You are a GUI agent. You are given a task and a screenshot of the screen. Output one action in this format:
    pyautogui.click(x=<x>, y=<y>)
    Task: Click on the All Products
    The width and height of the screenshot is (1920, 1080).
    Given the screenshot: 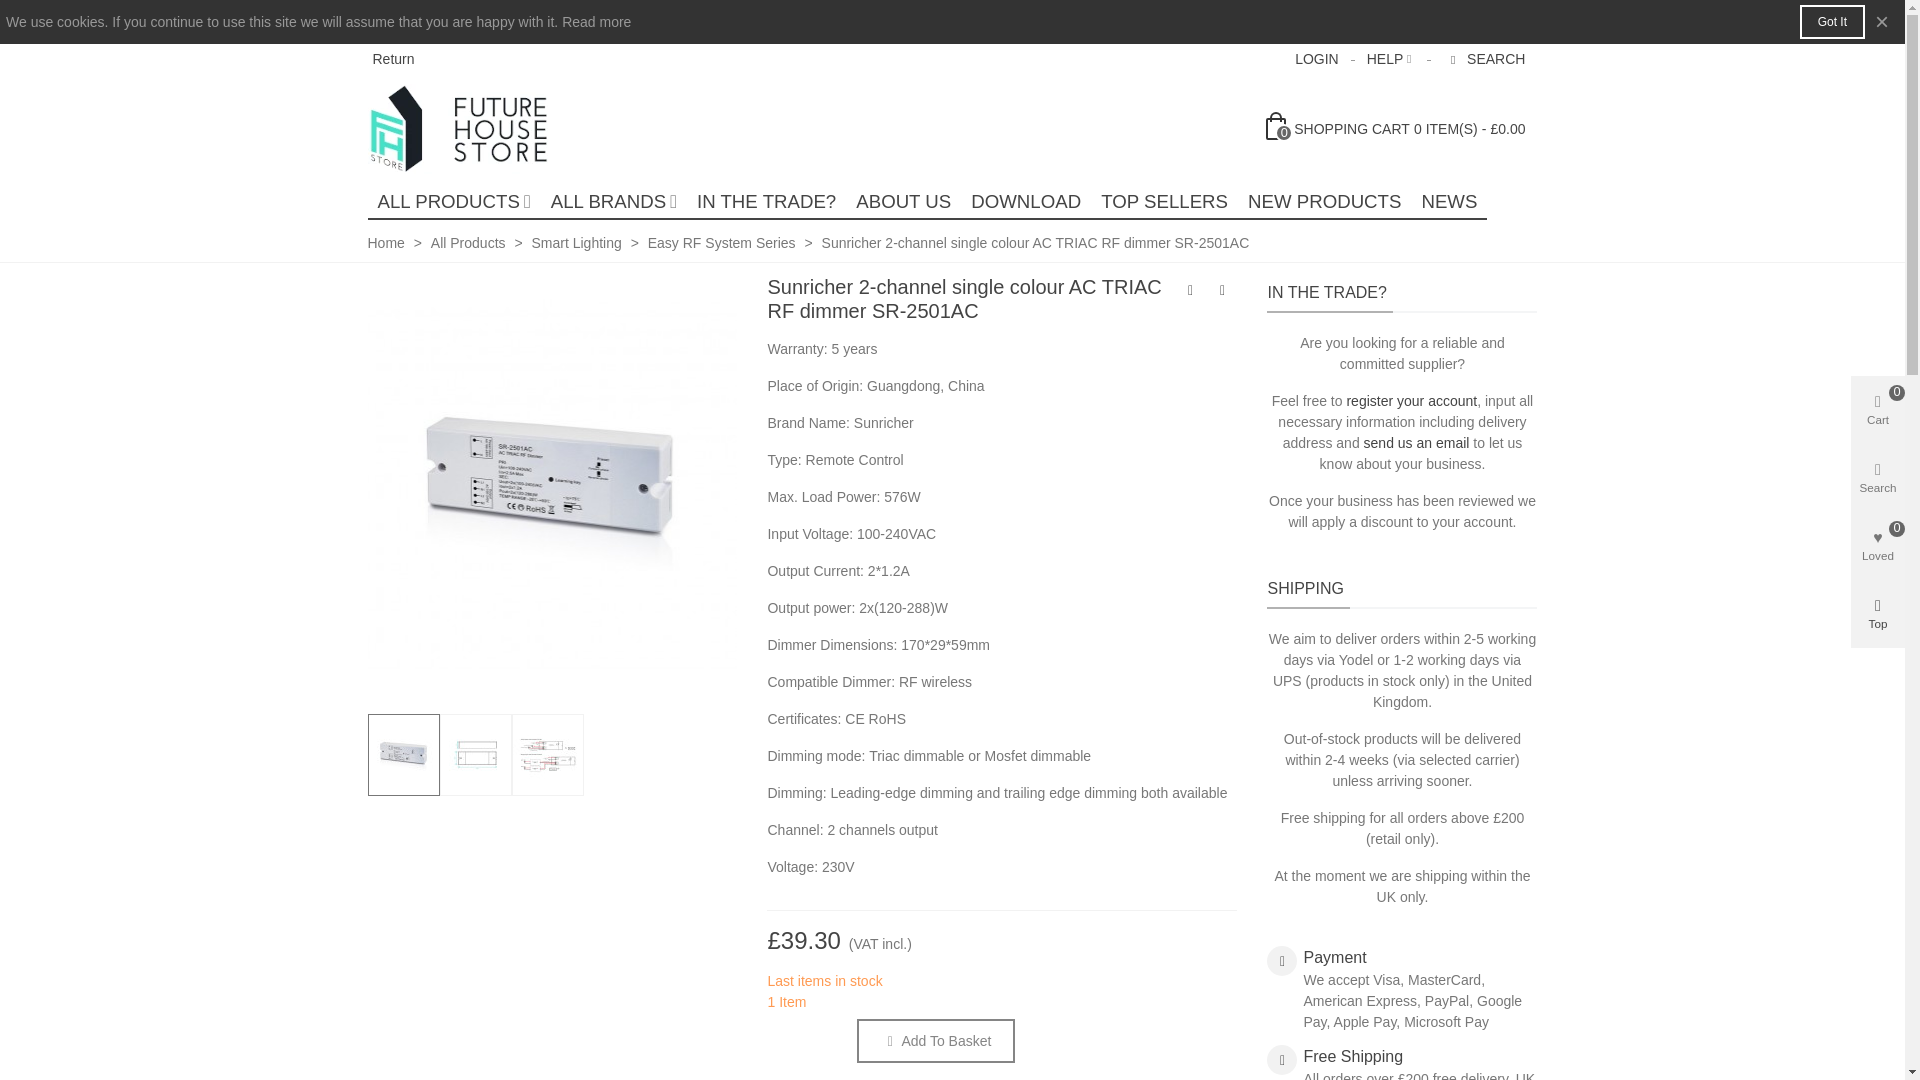 What is the action you would take?
    pyautogui.click(x=454, y=202)
    